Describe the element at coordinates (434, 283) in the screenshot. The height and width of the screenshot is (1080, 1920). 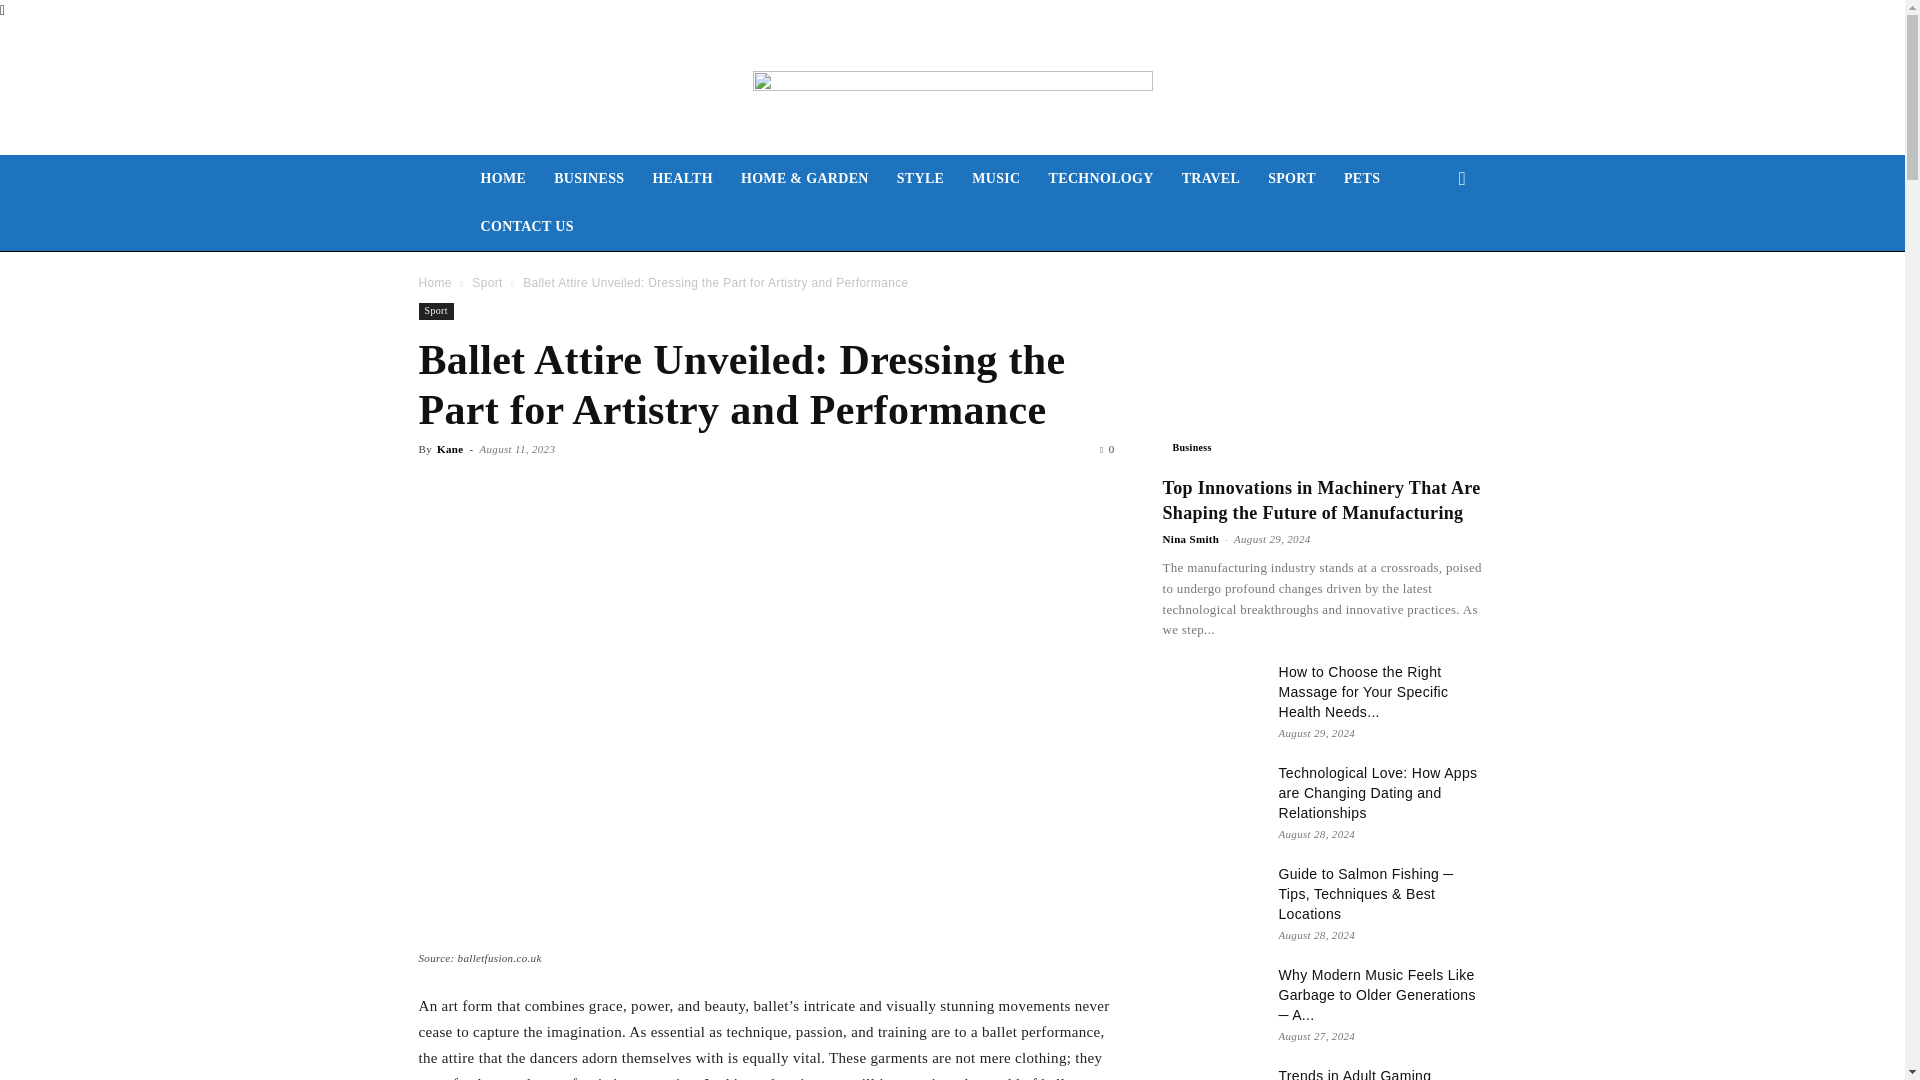
I see `Home` at that location.